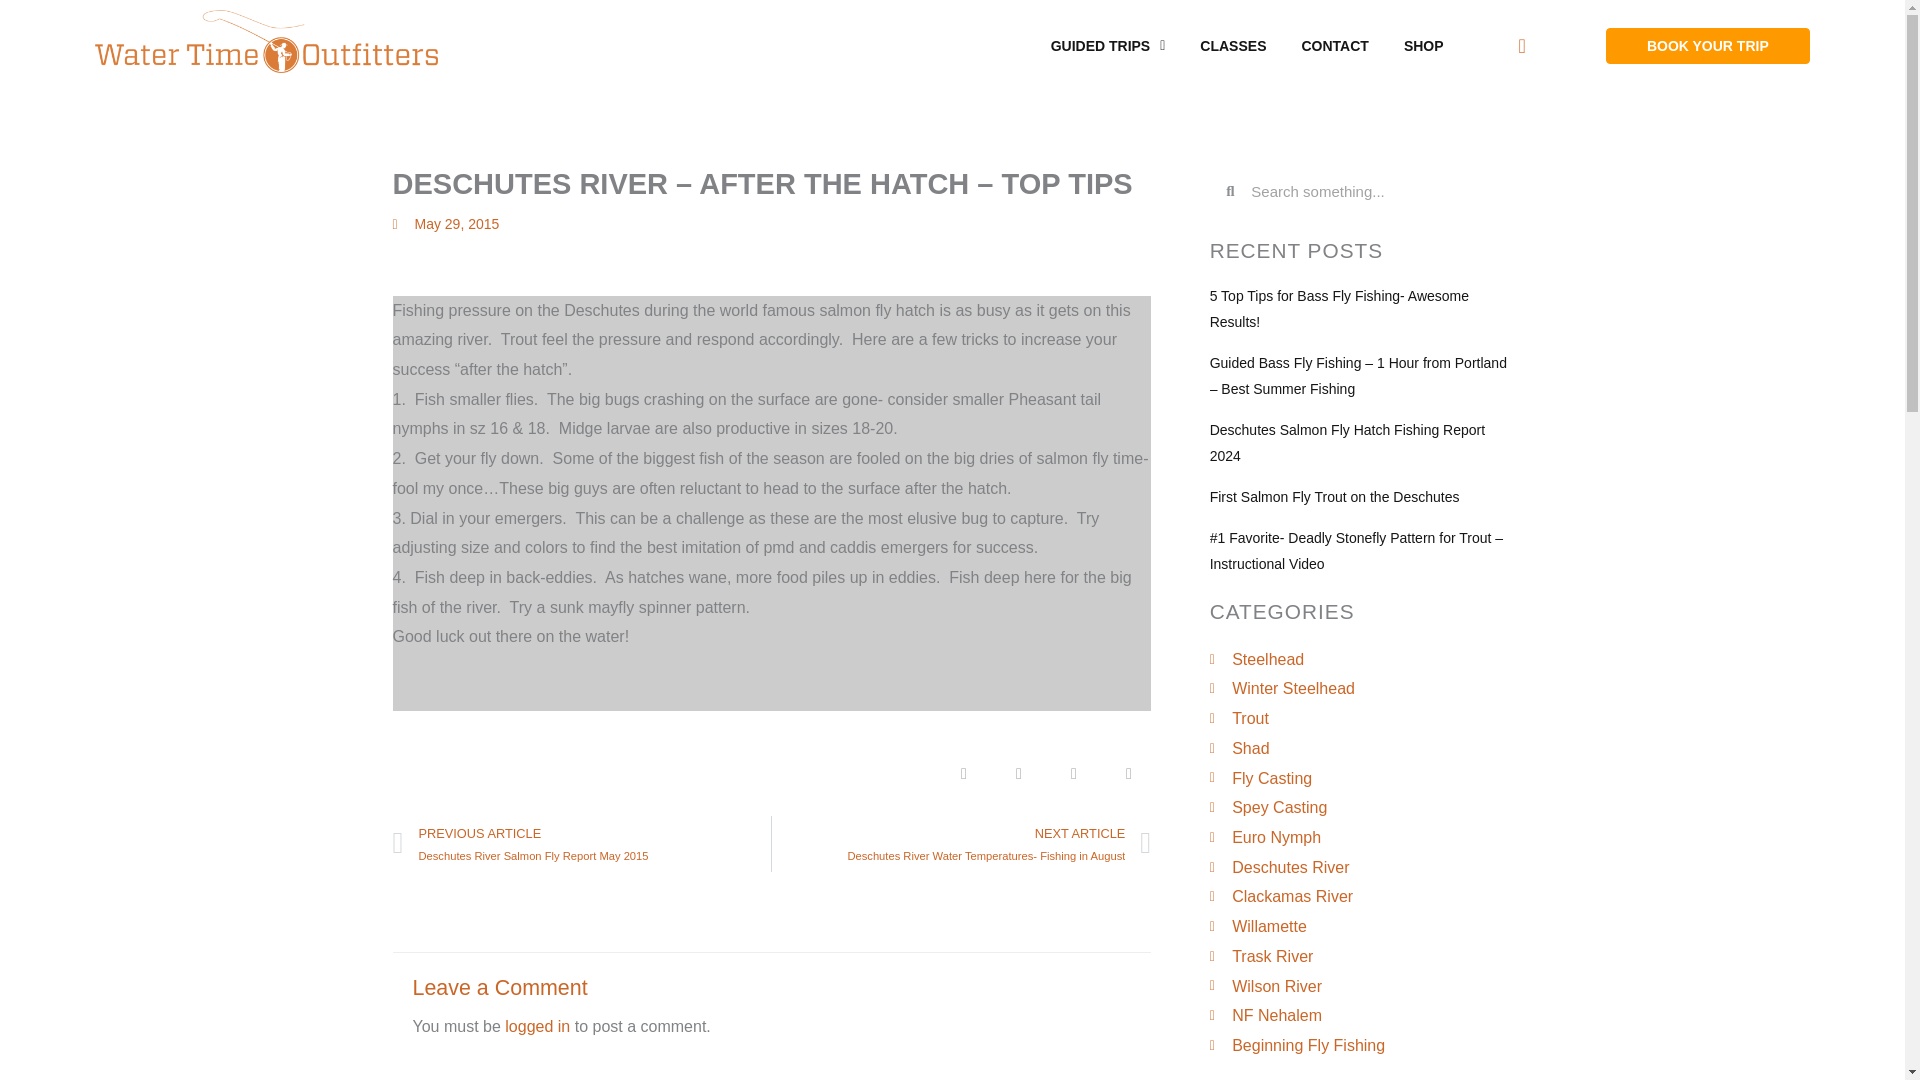 This screenshot has width=1920, height=1080. What do you see at coordinates (1108, 46) in the screenshot?
I see `GUIDED TRIPS` at bounding box center [1108, 46].